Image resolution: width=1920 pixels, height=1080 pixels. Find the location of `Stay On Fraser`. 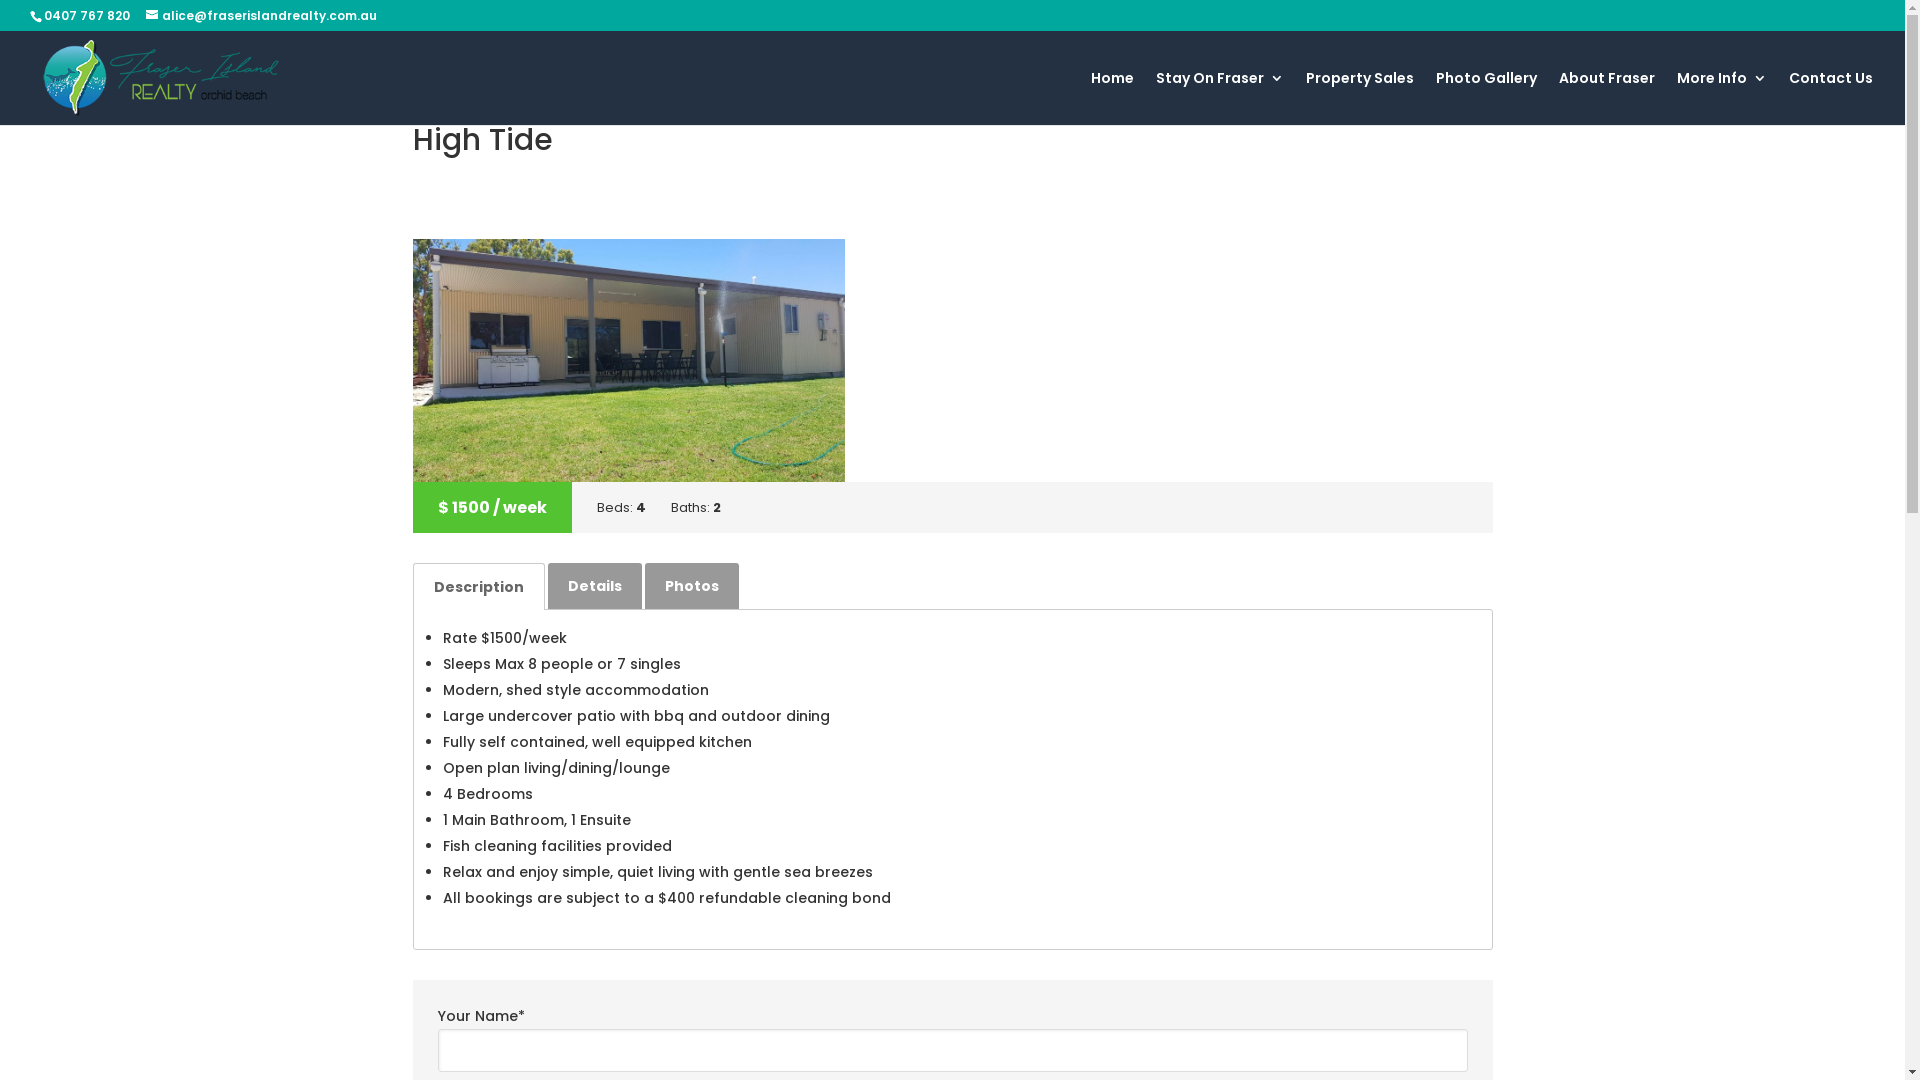

Stay On Fraser is located at coordinates (1220, 98).